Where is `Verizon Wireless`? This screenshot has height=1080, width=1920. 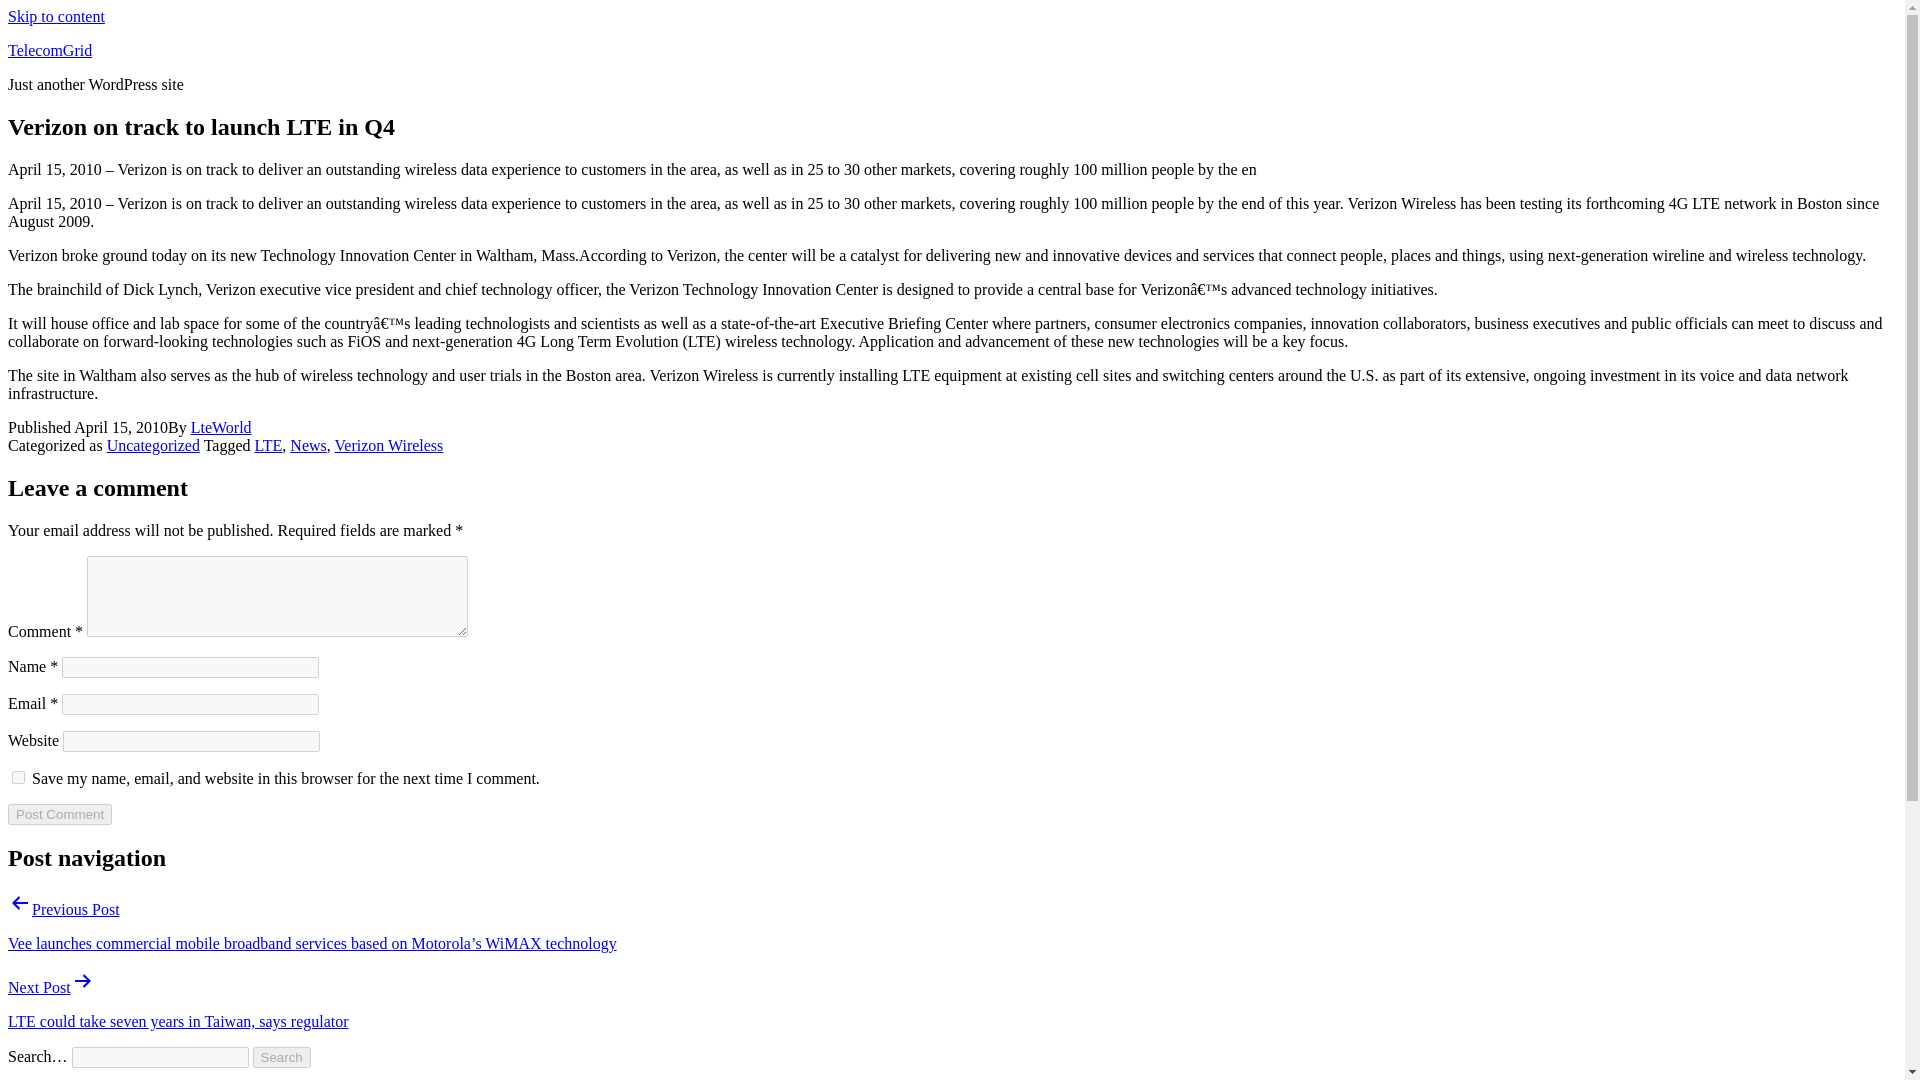
Verizon Wireless is located at coordinates (388, 445).